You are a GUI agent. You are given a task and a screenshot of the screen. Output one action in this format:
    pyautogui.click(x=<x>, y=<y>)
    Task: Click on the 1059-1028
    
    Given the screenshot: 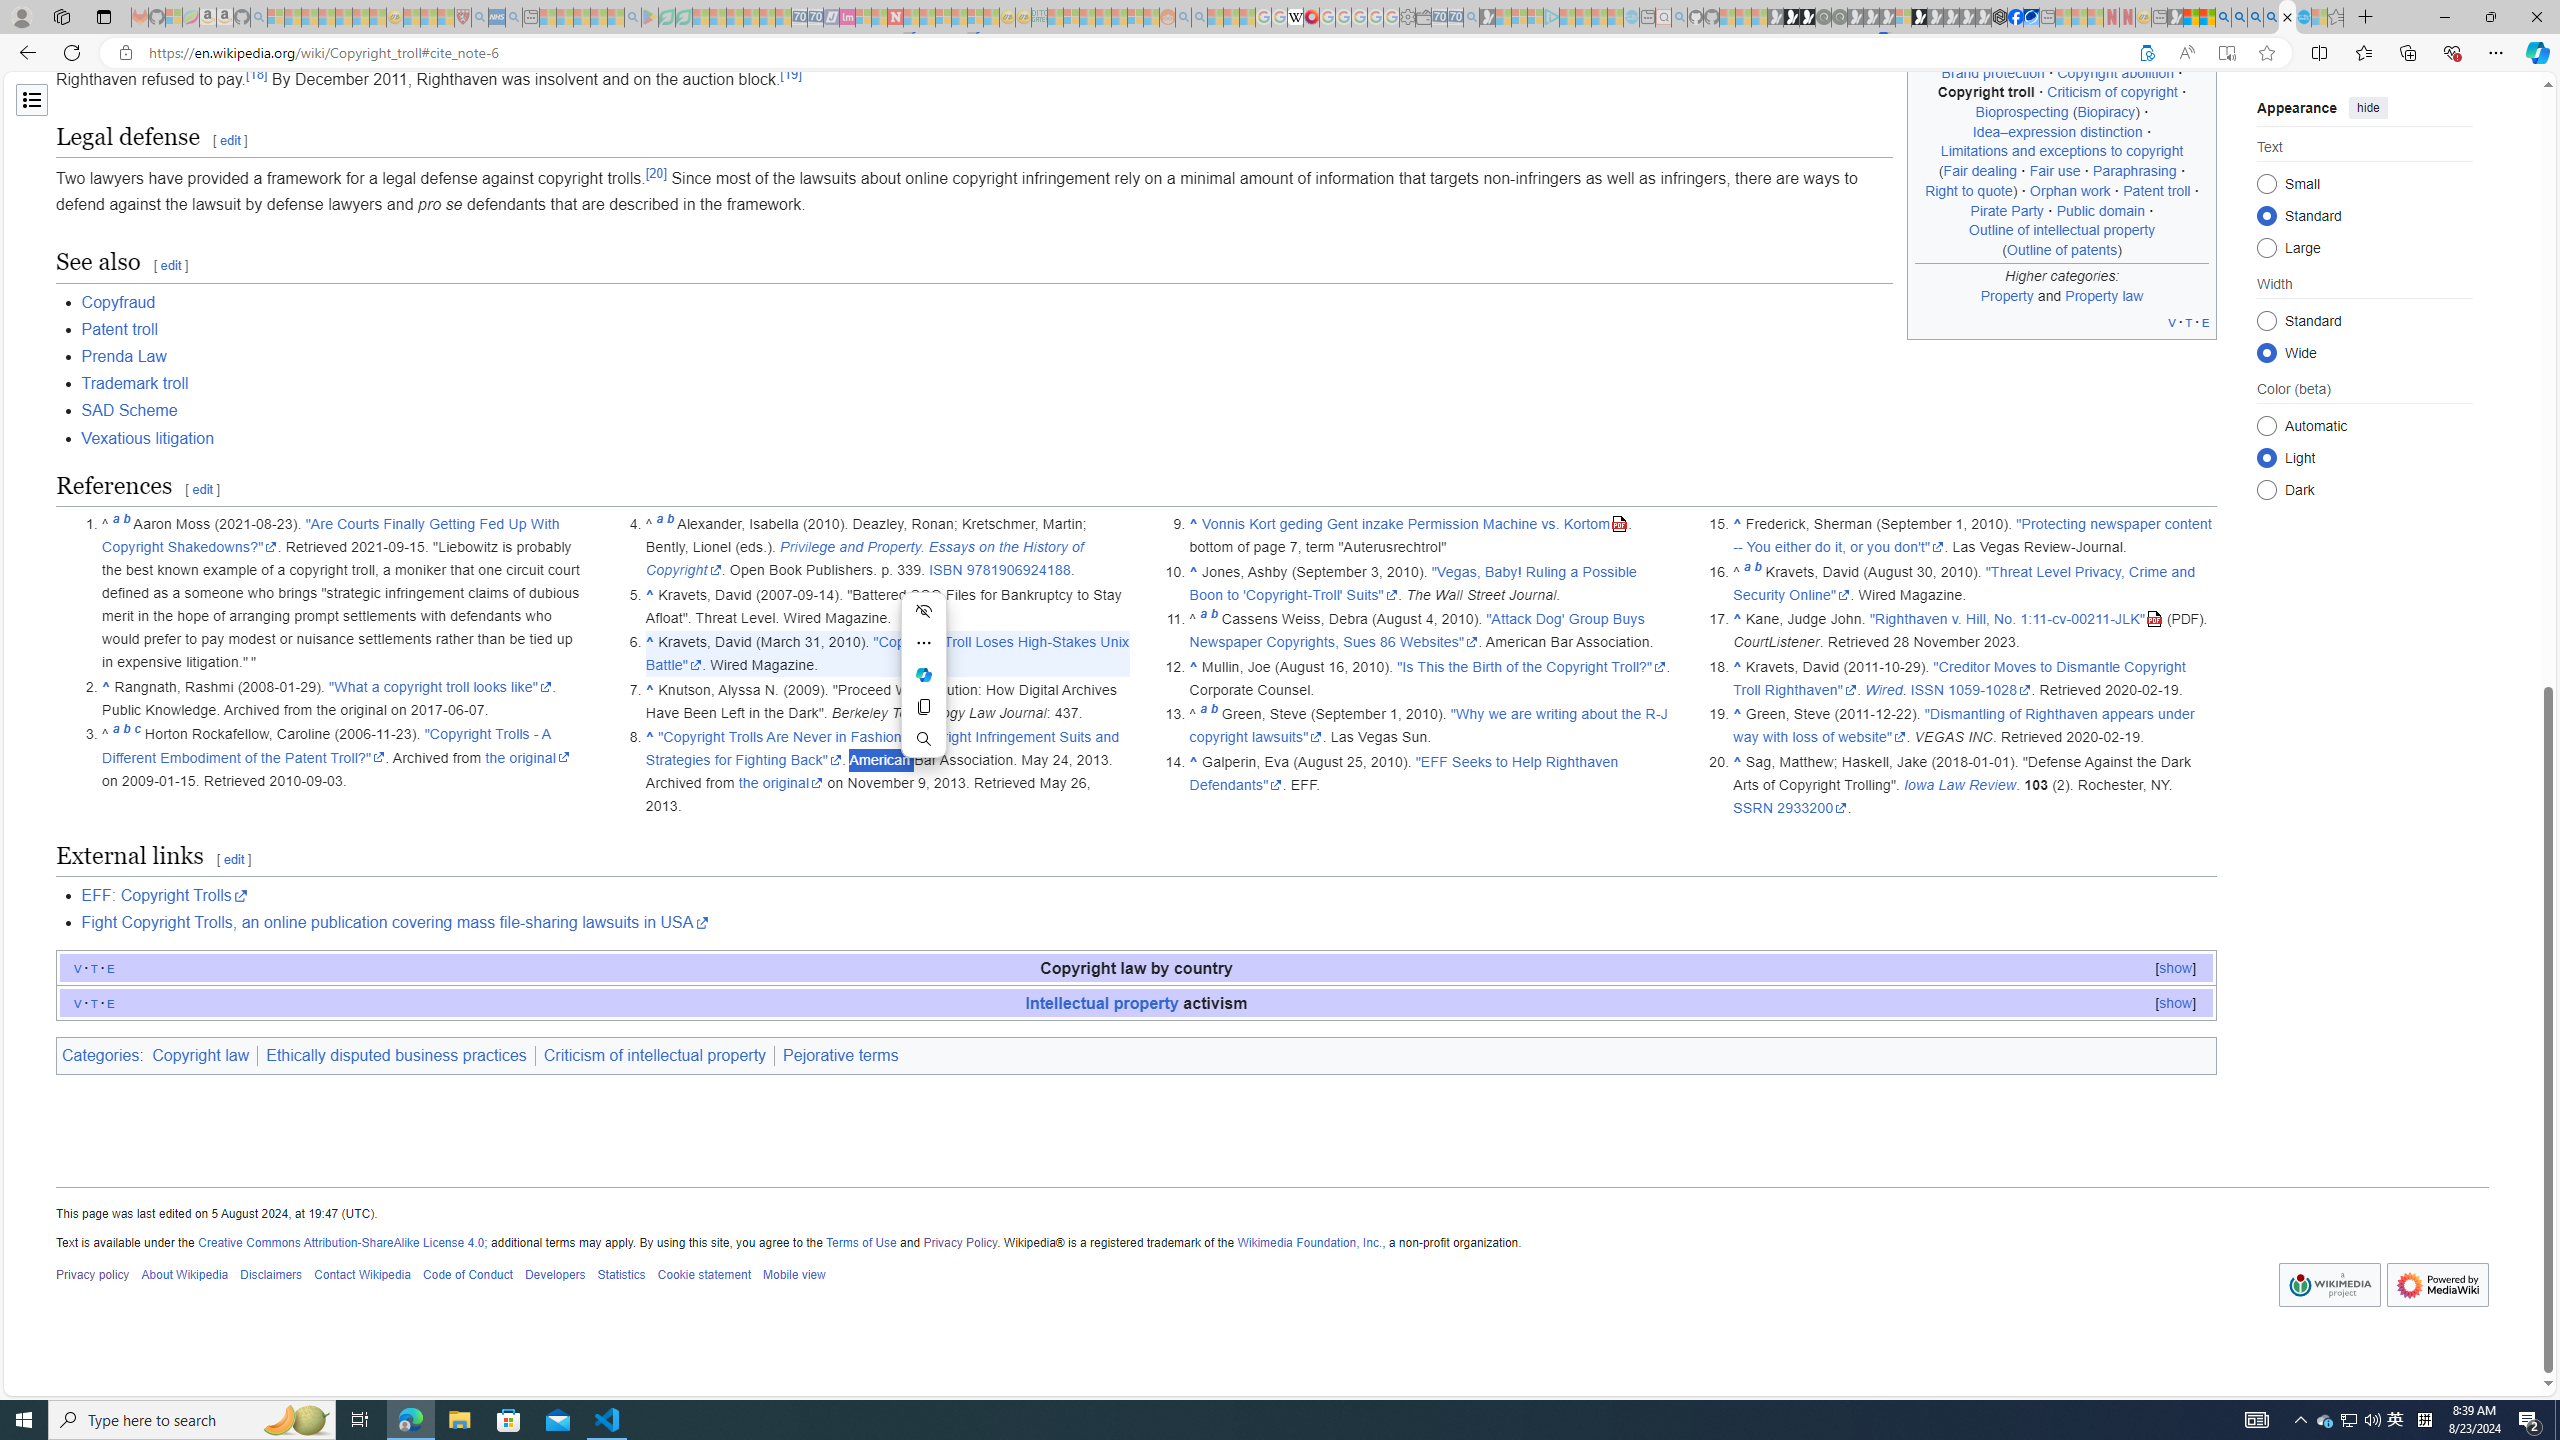 What is the action you would take?
    pyautogui.click(x=1990, y=690)
    